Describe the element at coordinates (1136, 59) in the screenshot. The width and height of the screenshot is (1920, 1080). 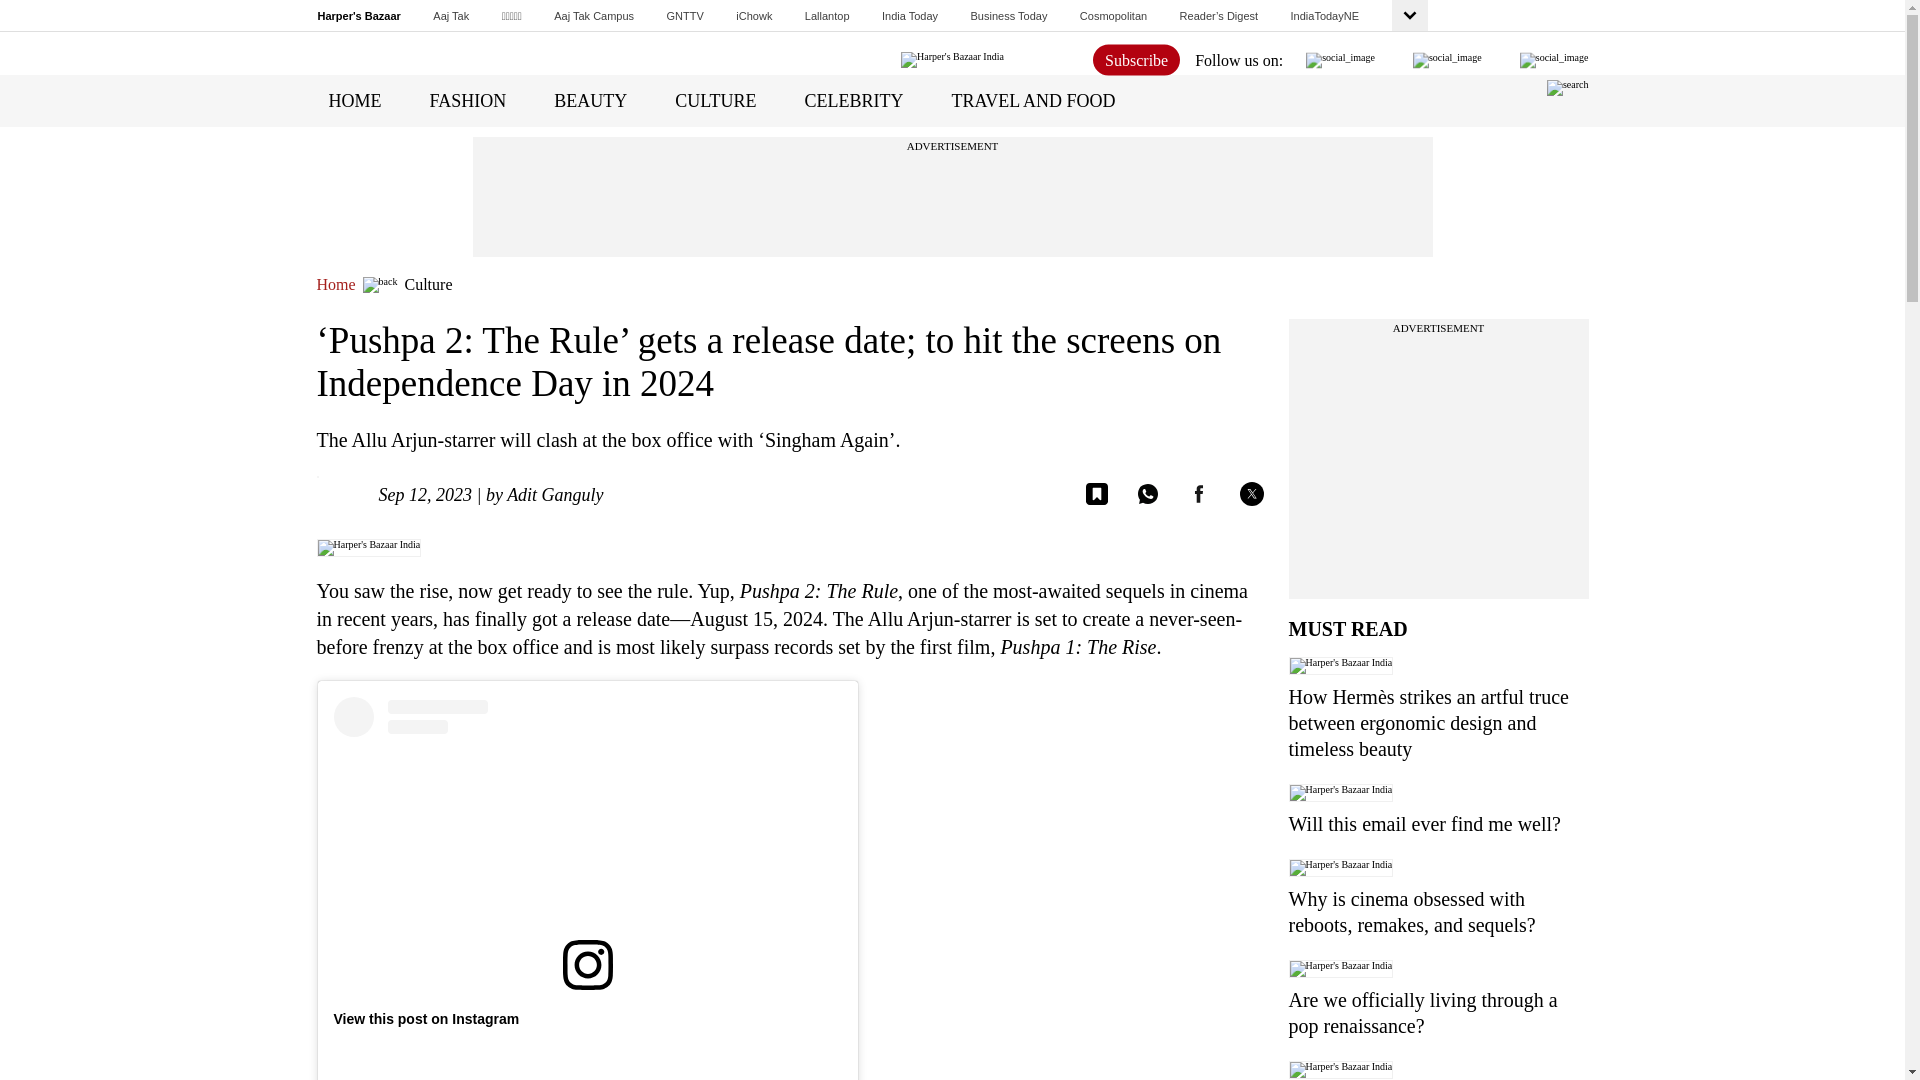
I see `Subscribe` at that location.